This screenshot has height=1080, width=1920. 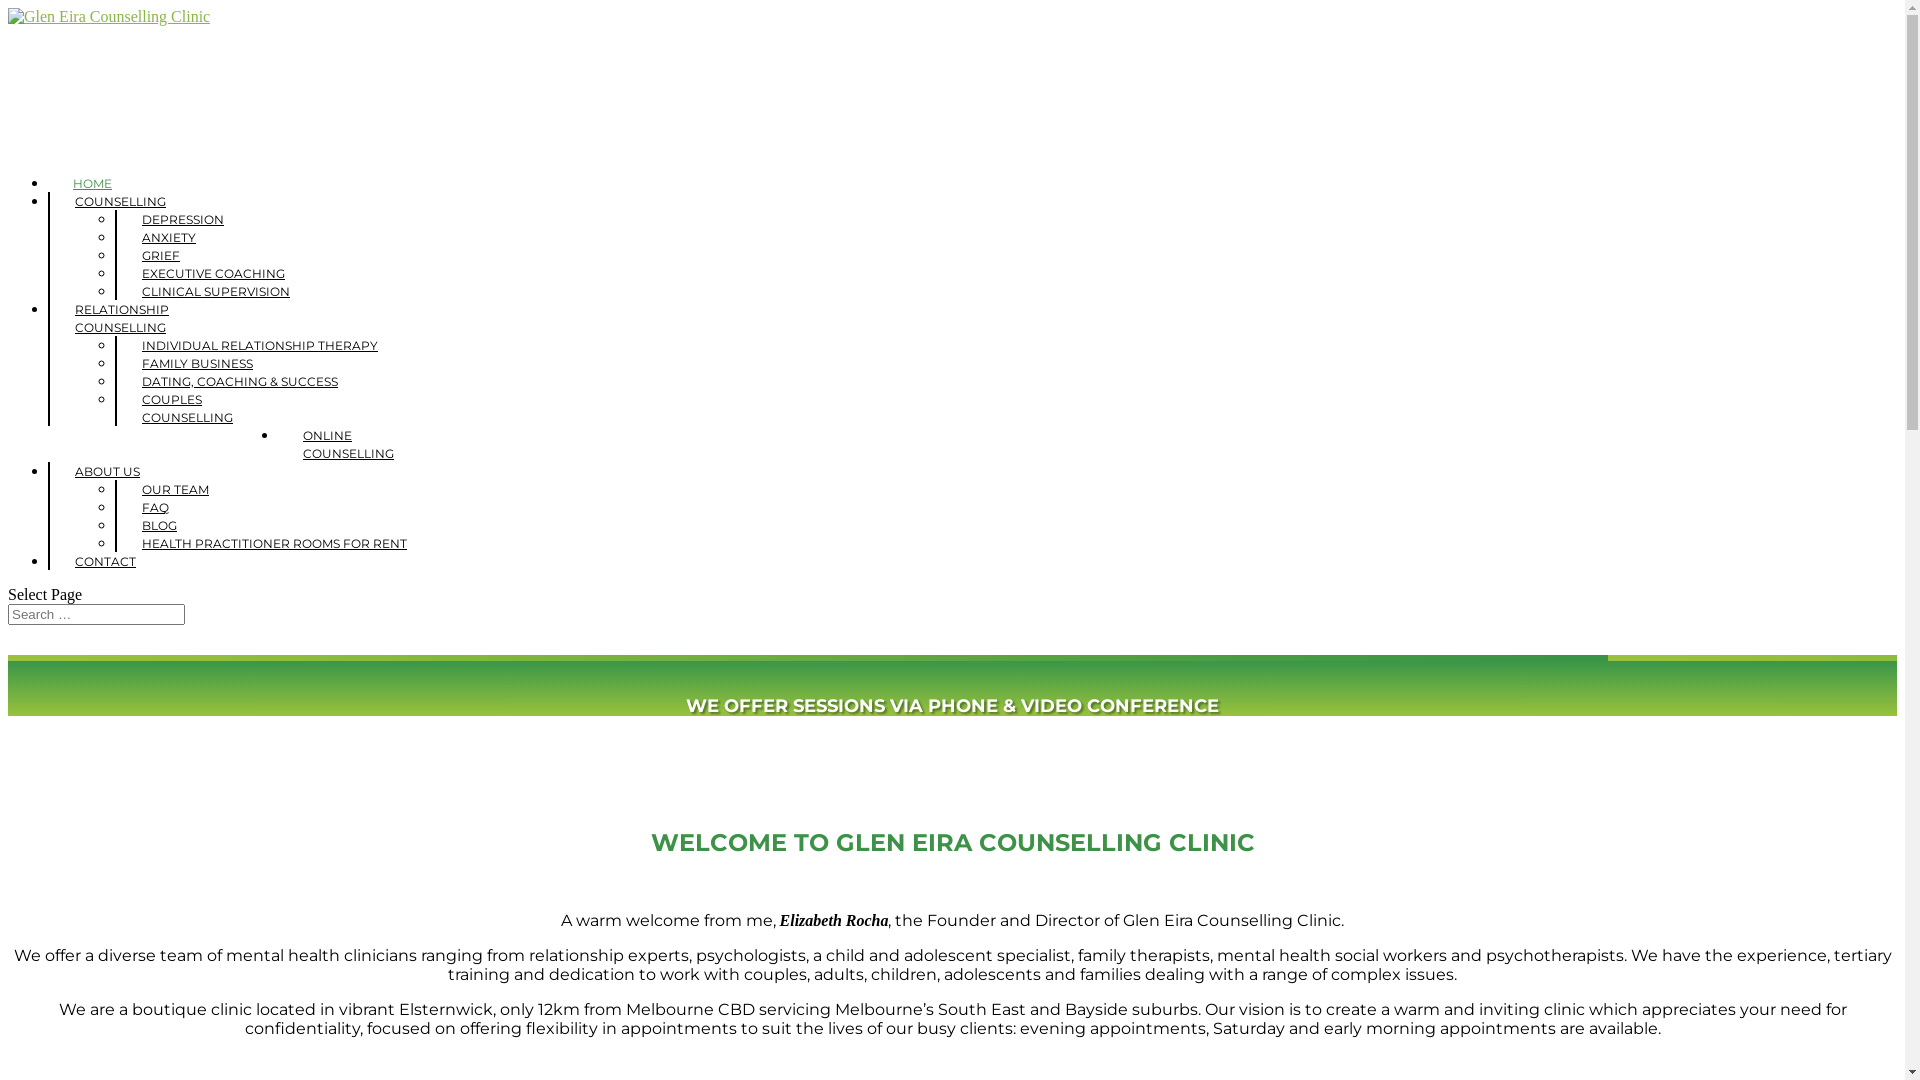 What do you see at coordinates (156, 508) in the screenshot?
I see `FAQ` at bounding box center [156, 508].